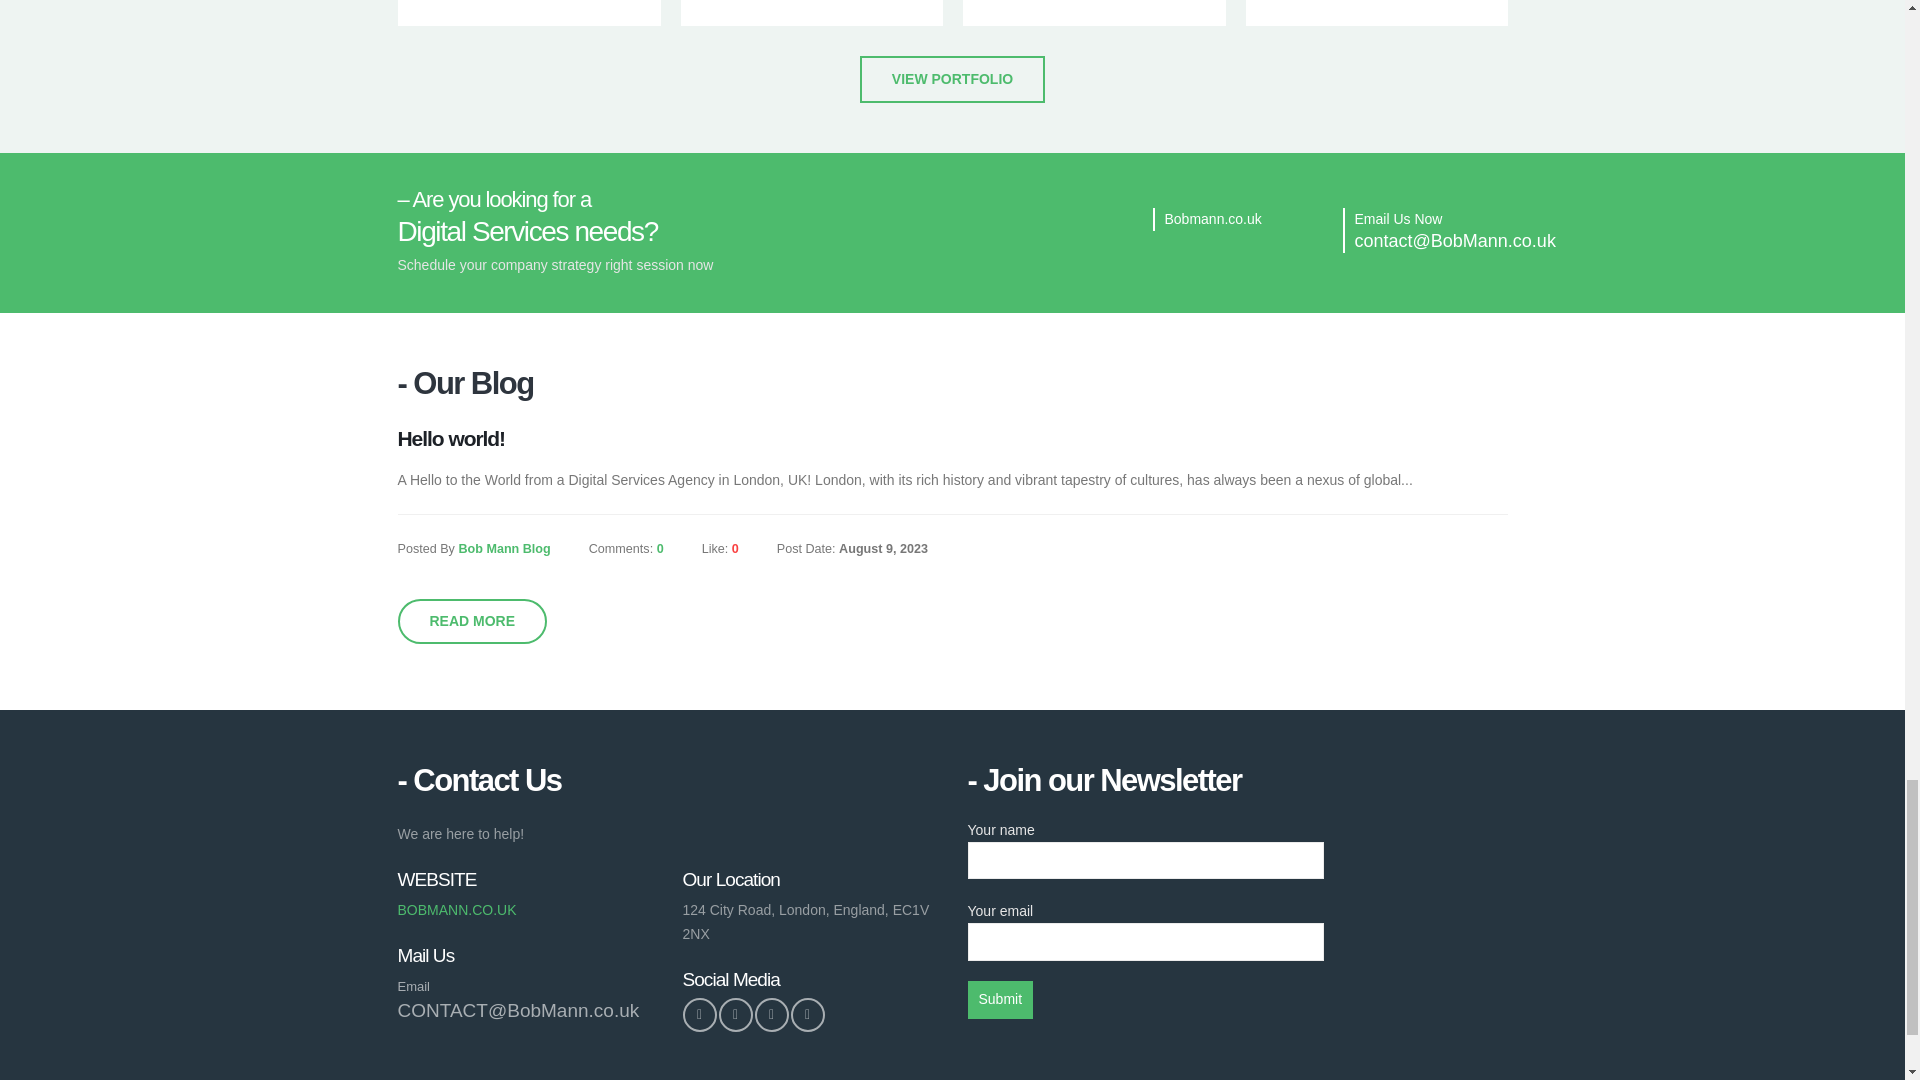 The width and height of the screenshot is (1920, 1080). I want to click on Posts by Bob Mann Blog, so click(504, 549).